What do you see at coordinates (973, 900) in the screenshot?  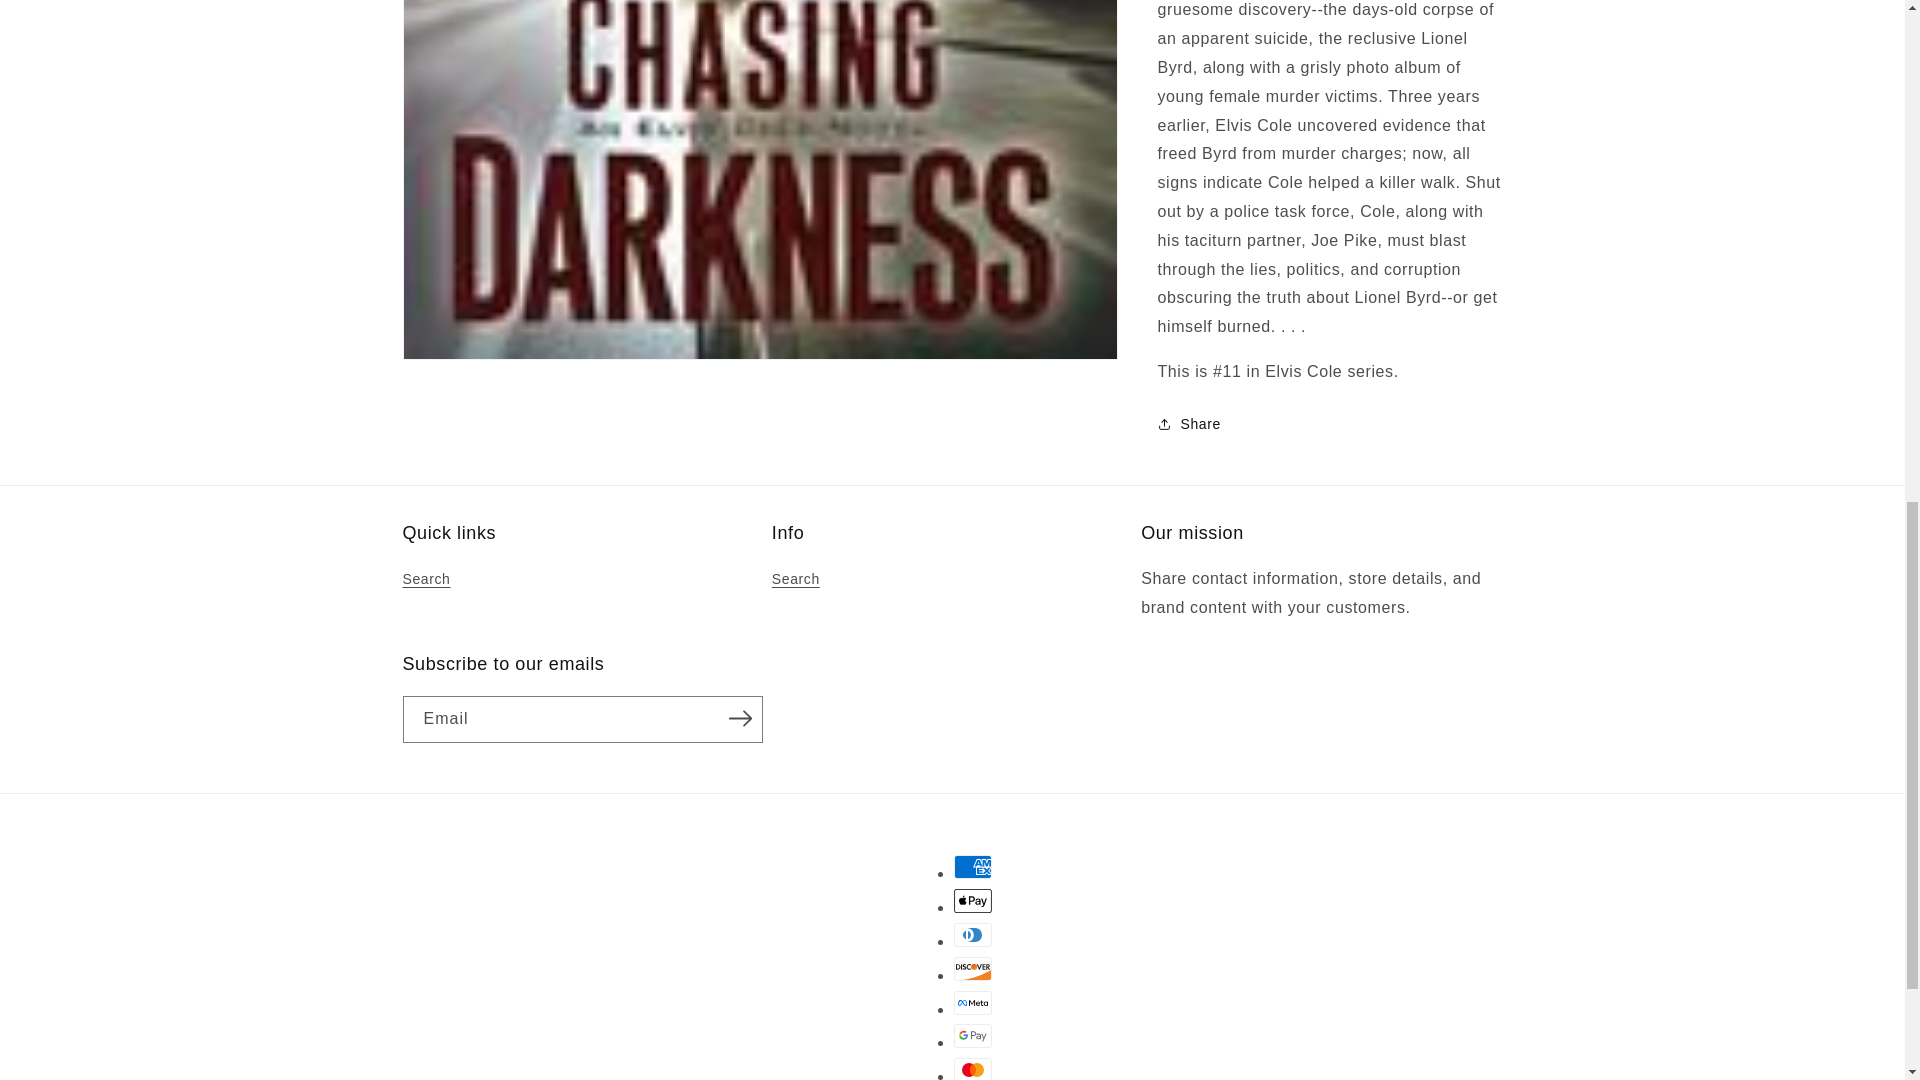 I see `Apple Pay` at bounding box center [973, 900].